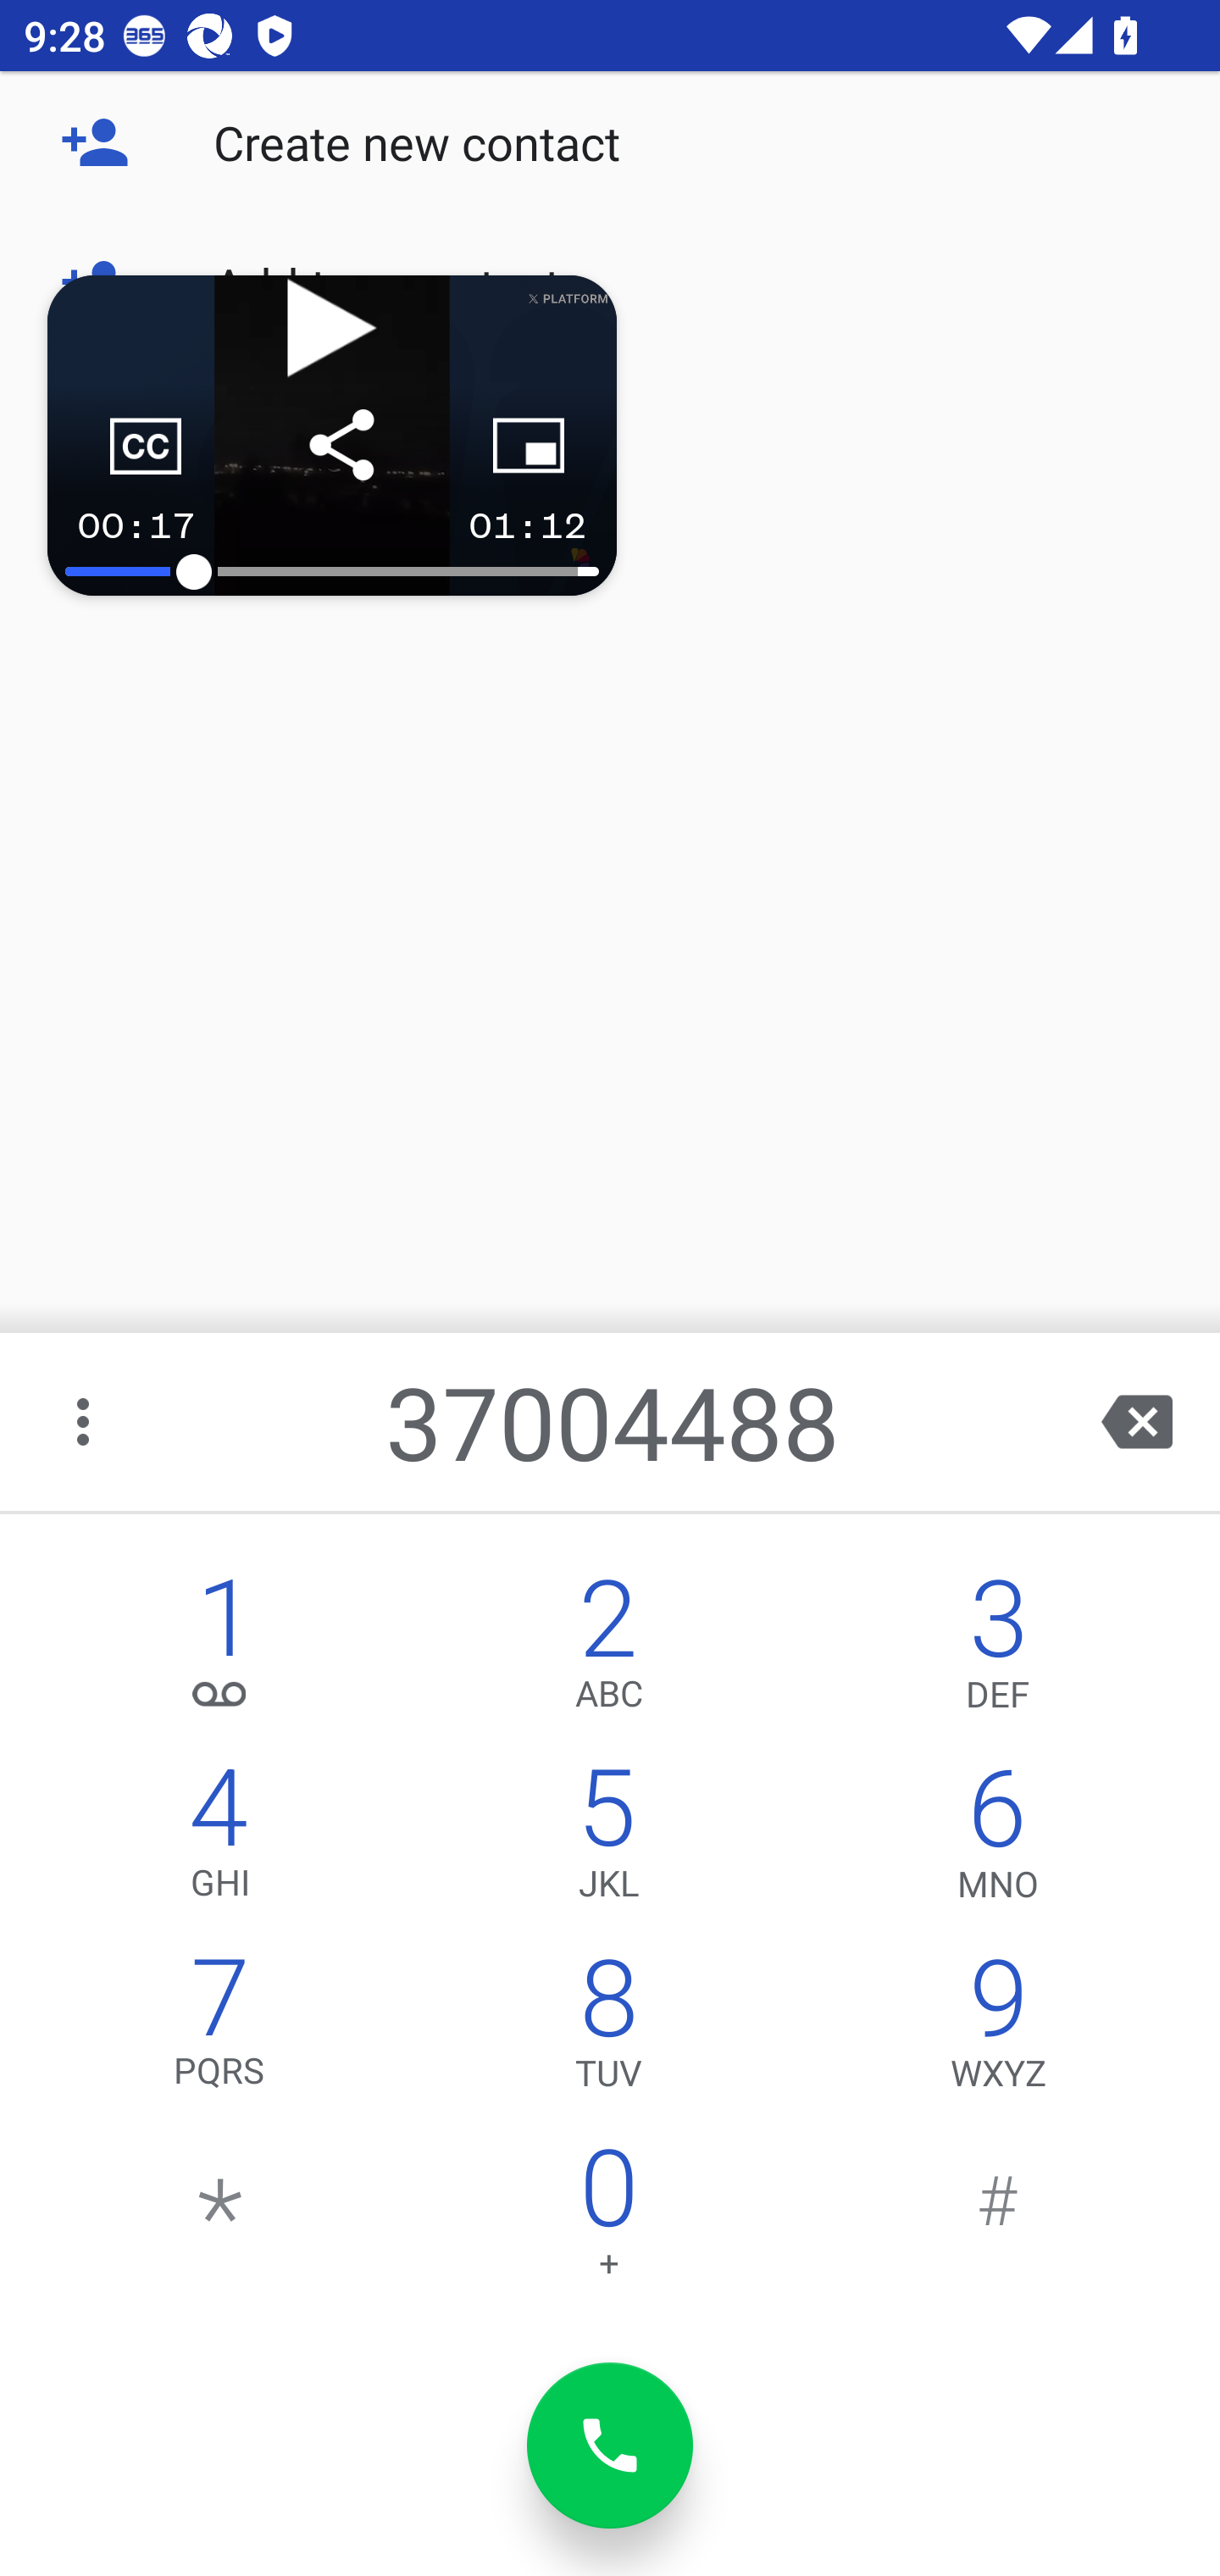 The image size is (1220, 2576). I want to click on Create new contact, so click(610, 142).